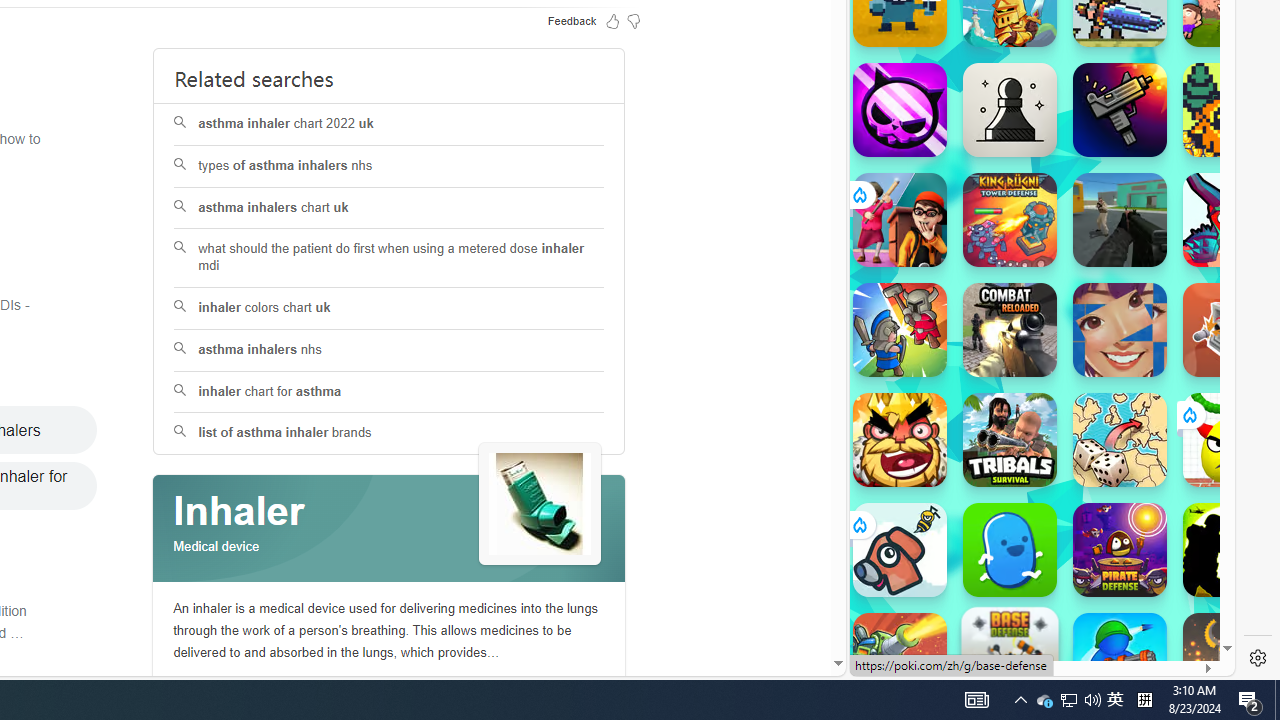 This screenshot has height=720, width=1280. I want to click on Hills of Steel, so click(944, 200).